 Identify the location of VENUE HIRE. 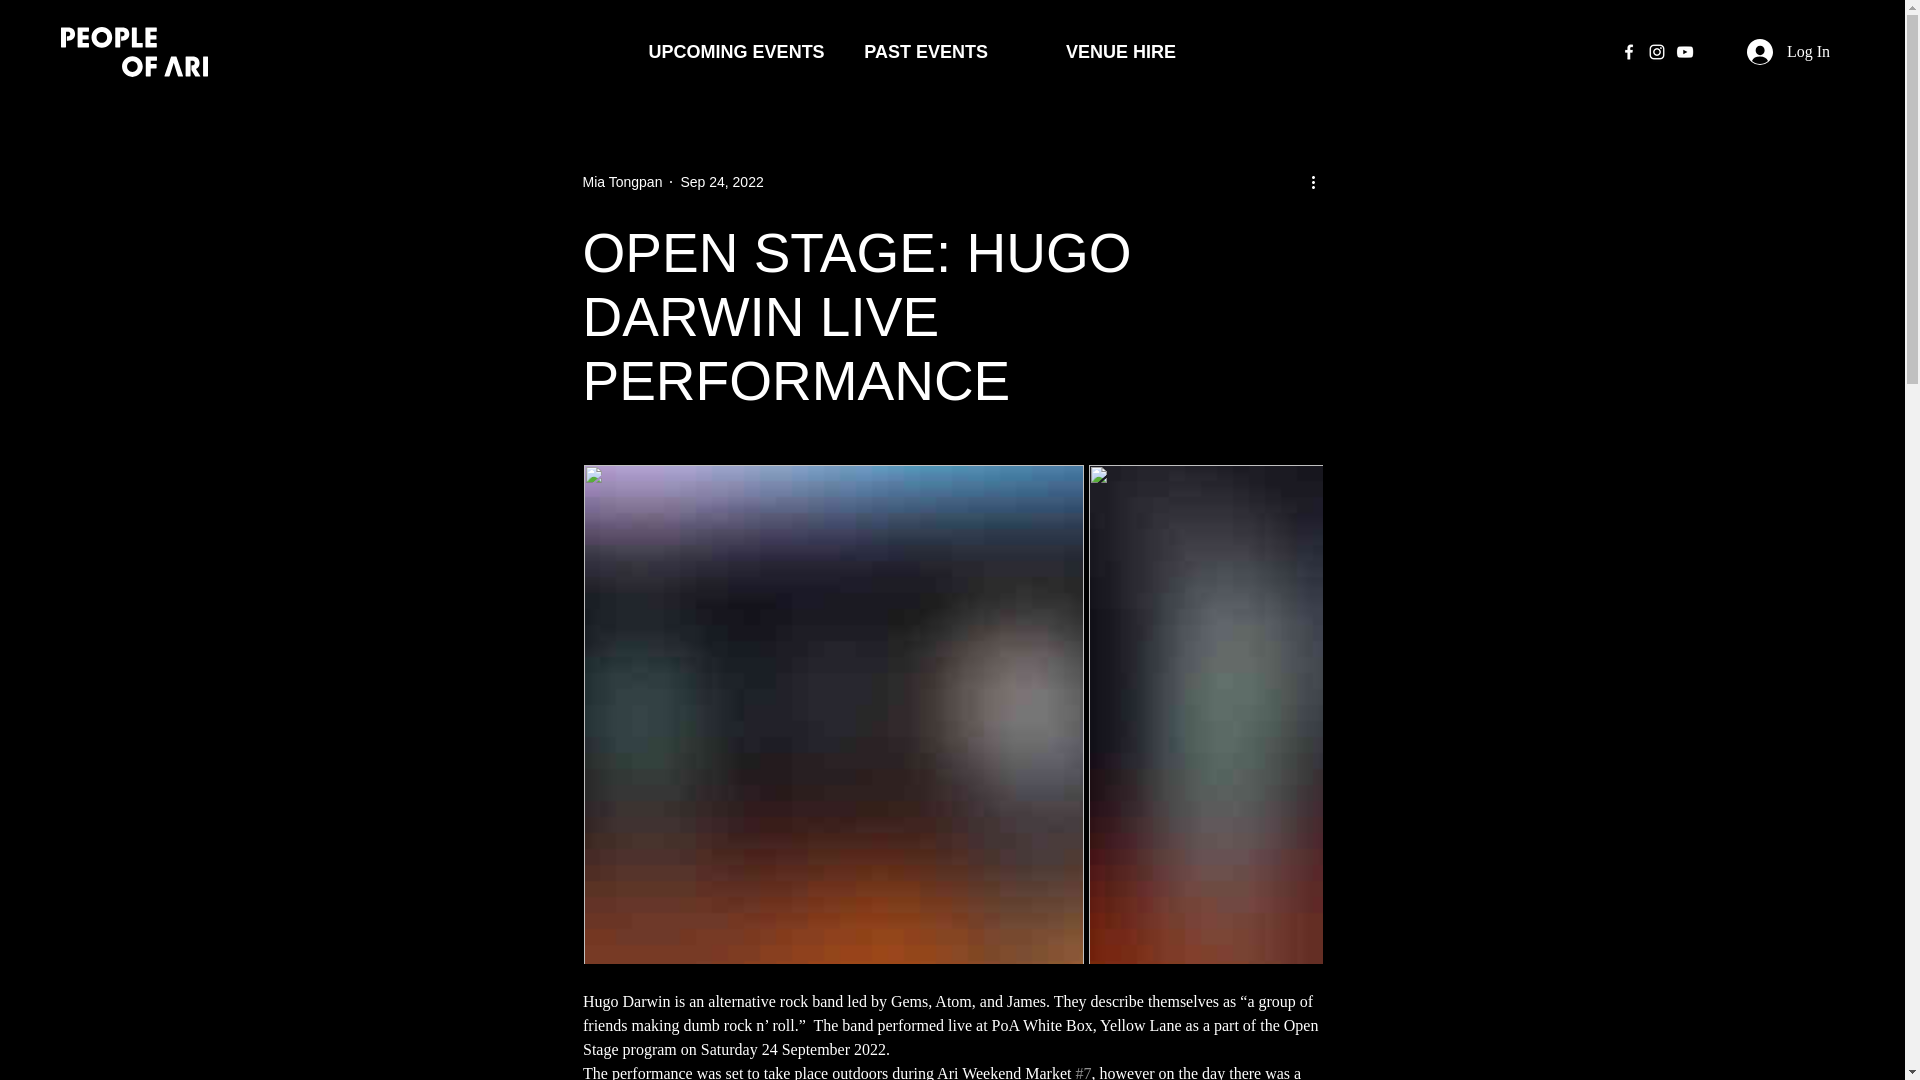
(1121, 52).